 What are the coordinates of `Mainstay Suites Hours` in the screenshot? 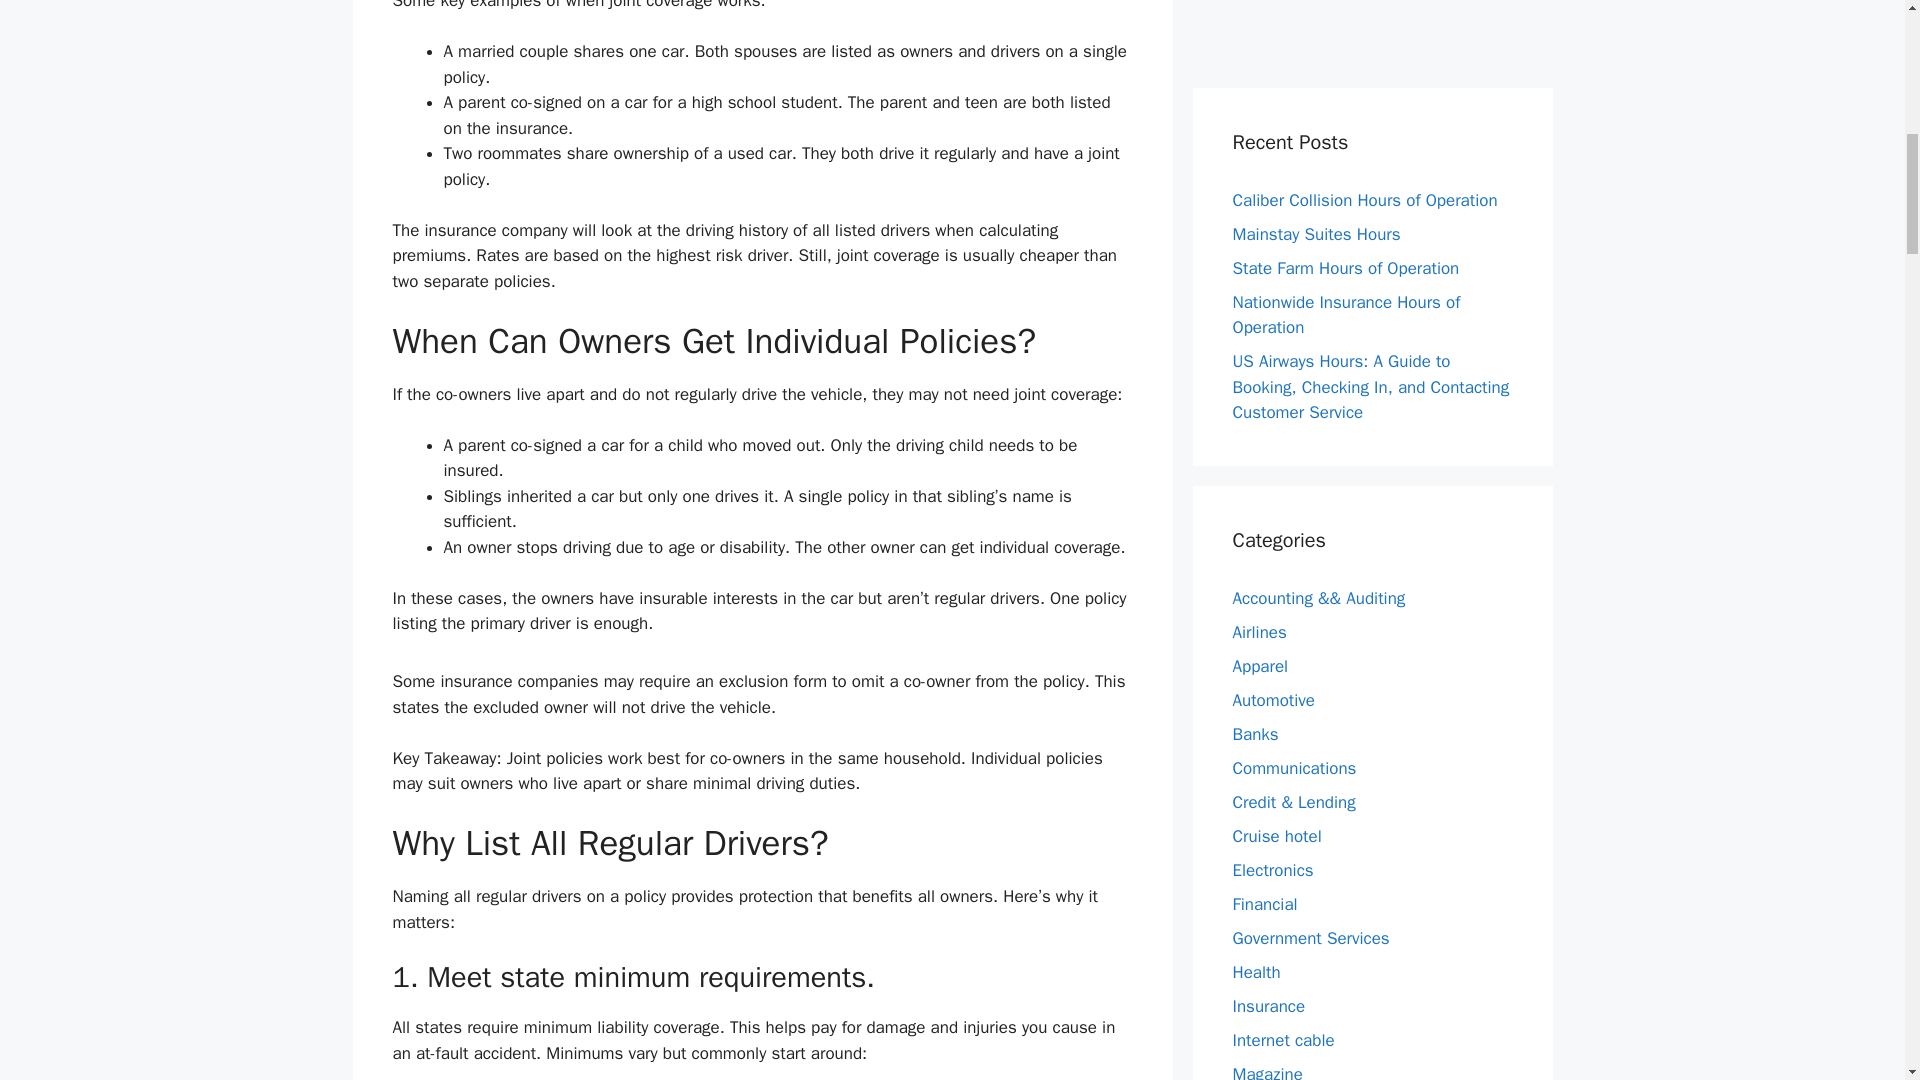 It's located at (1316, 234).